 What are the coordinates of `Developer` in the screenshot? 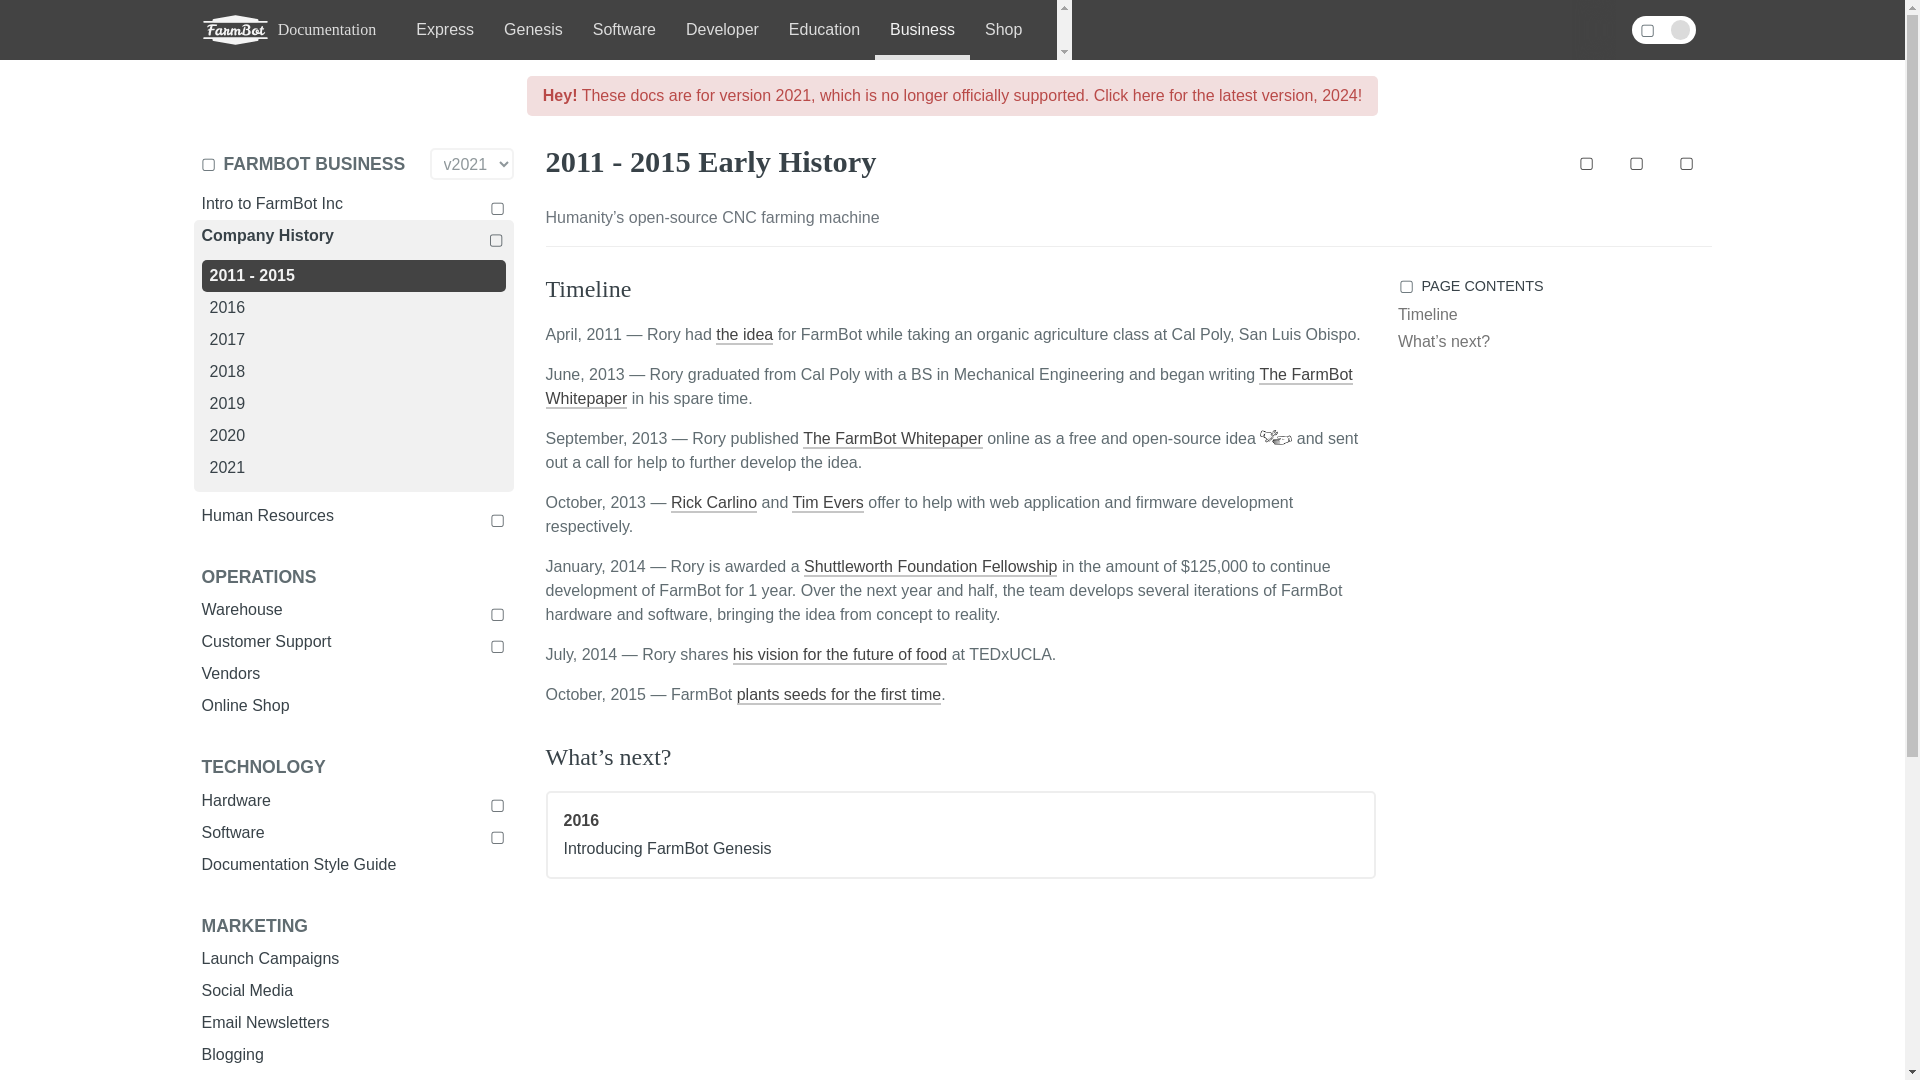 It's located at (722, 30).